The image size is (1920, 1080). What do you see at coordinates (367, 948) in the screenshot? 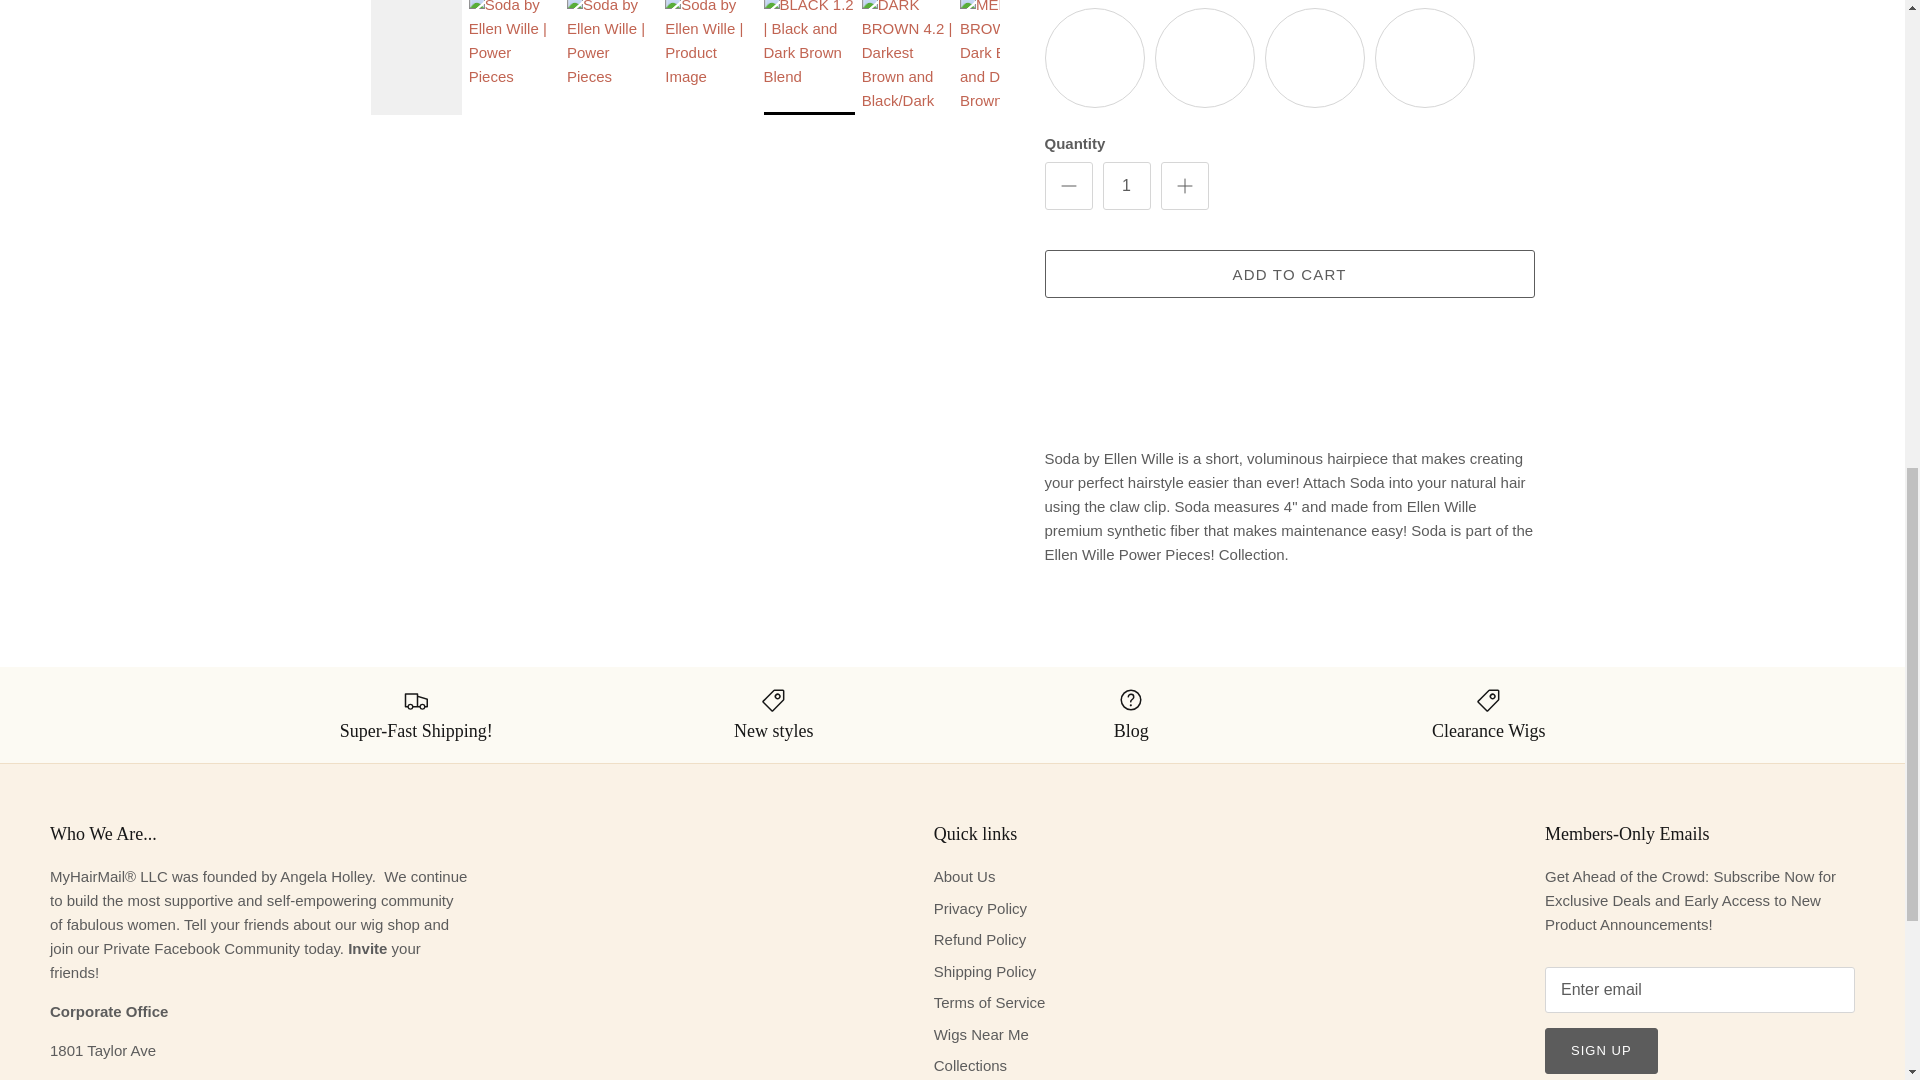
I see `MyHairMail Refer a Friend` at bounding box center [367, 948].